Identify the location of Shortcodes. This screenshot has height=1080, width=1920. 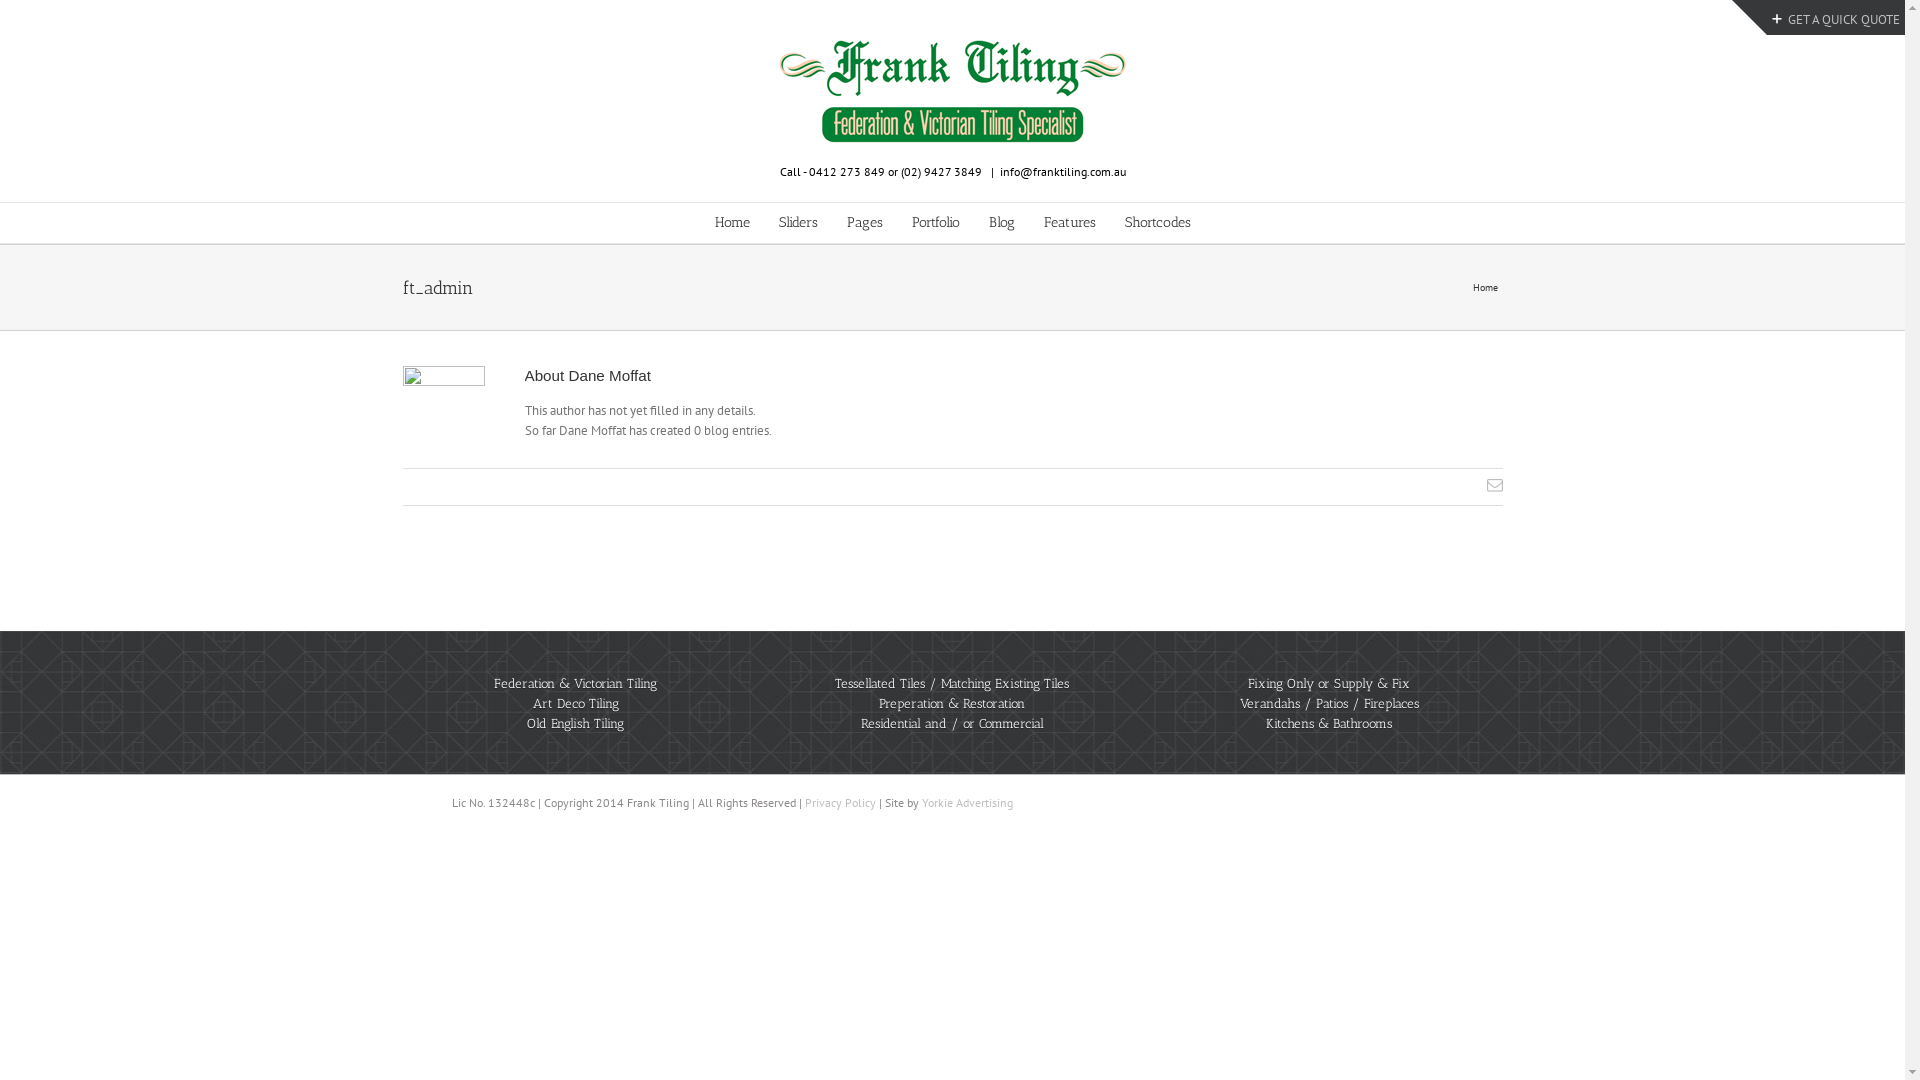
(1157, 223).